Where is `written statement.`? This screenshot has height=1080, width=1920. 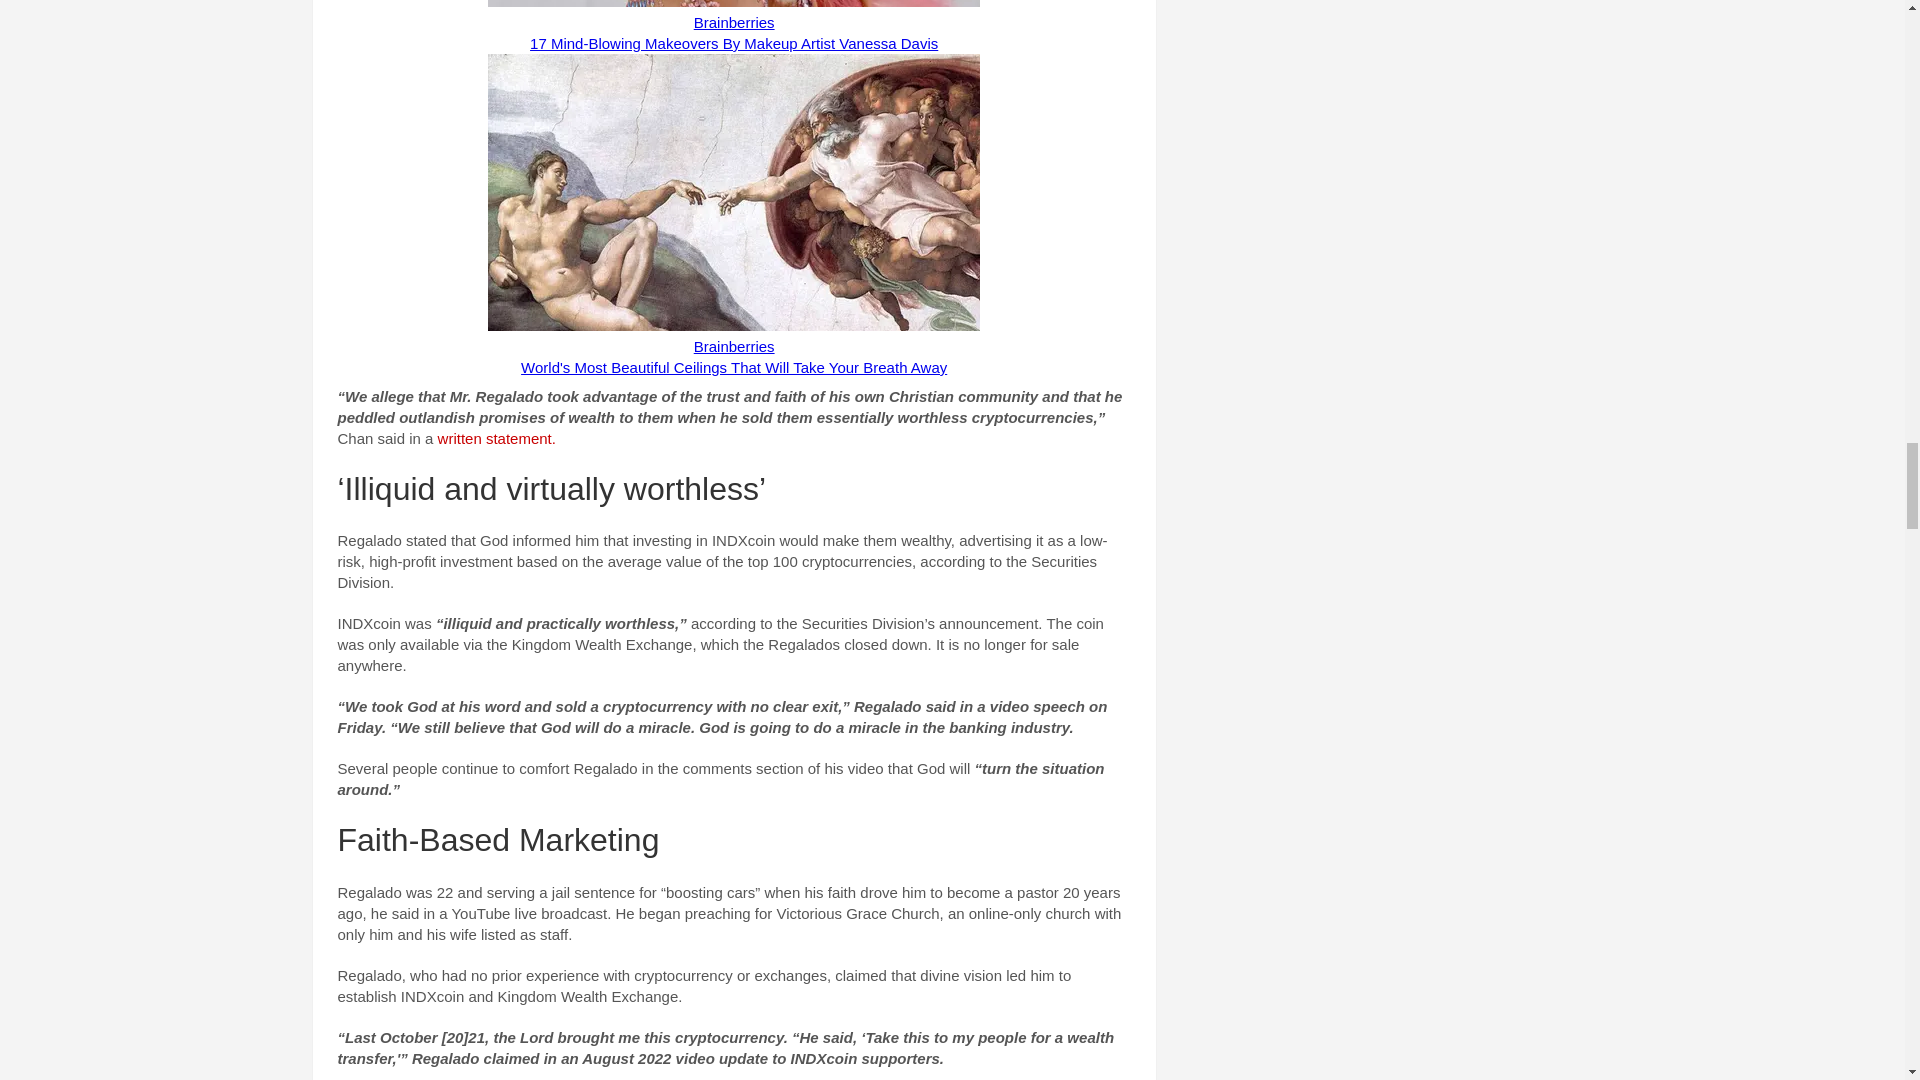 written statement. is located at coordinates (496, 438).